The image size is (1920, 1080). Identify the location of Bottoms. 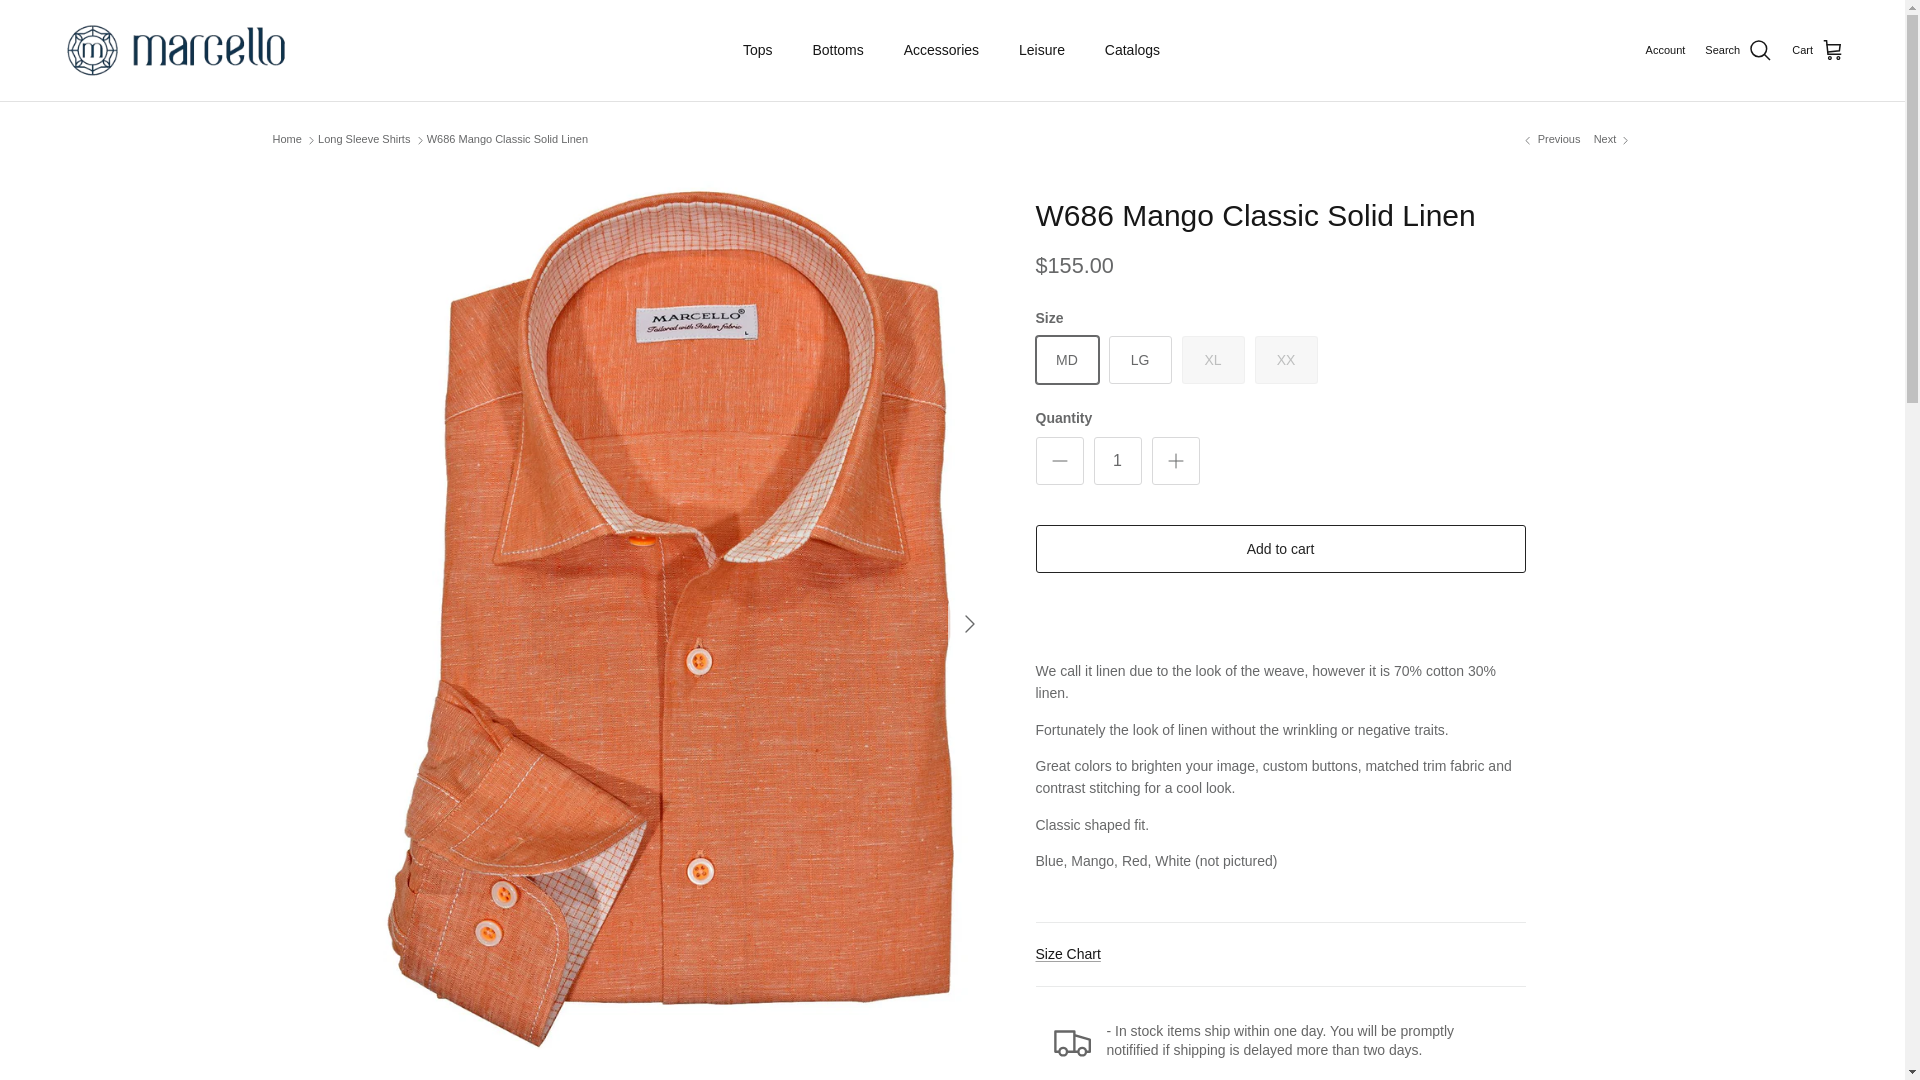
(838, 50).